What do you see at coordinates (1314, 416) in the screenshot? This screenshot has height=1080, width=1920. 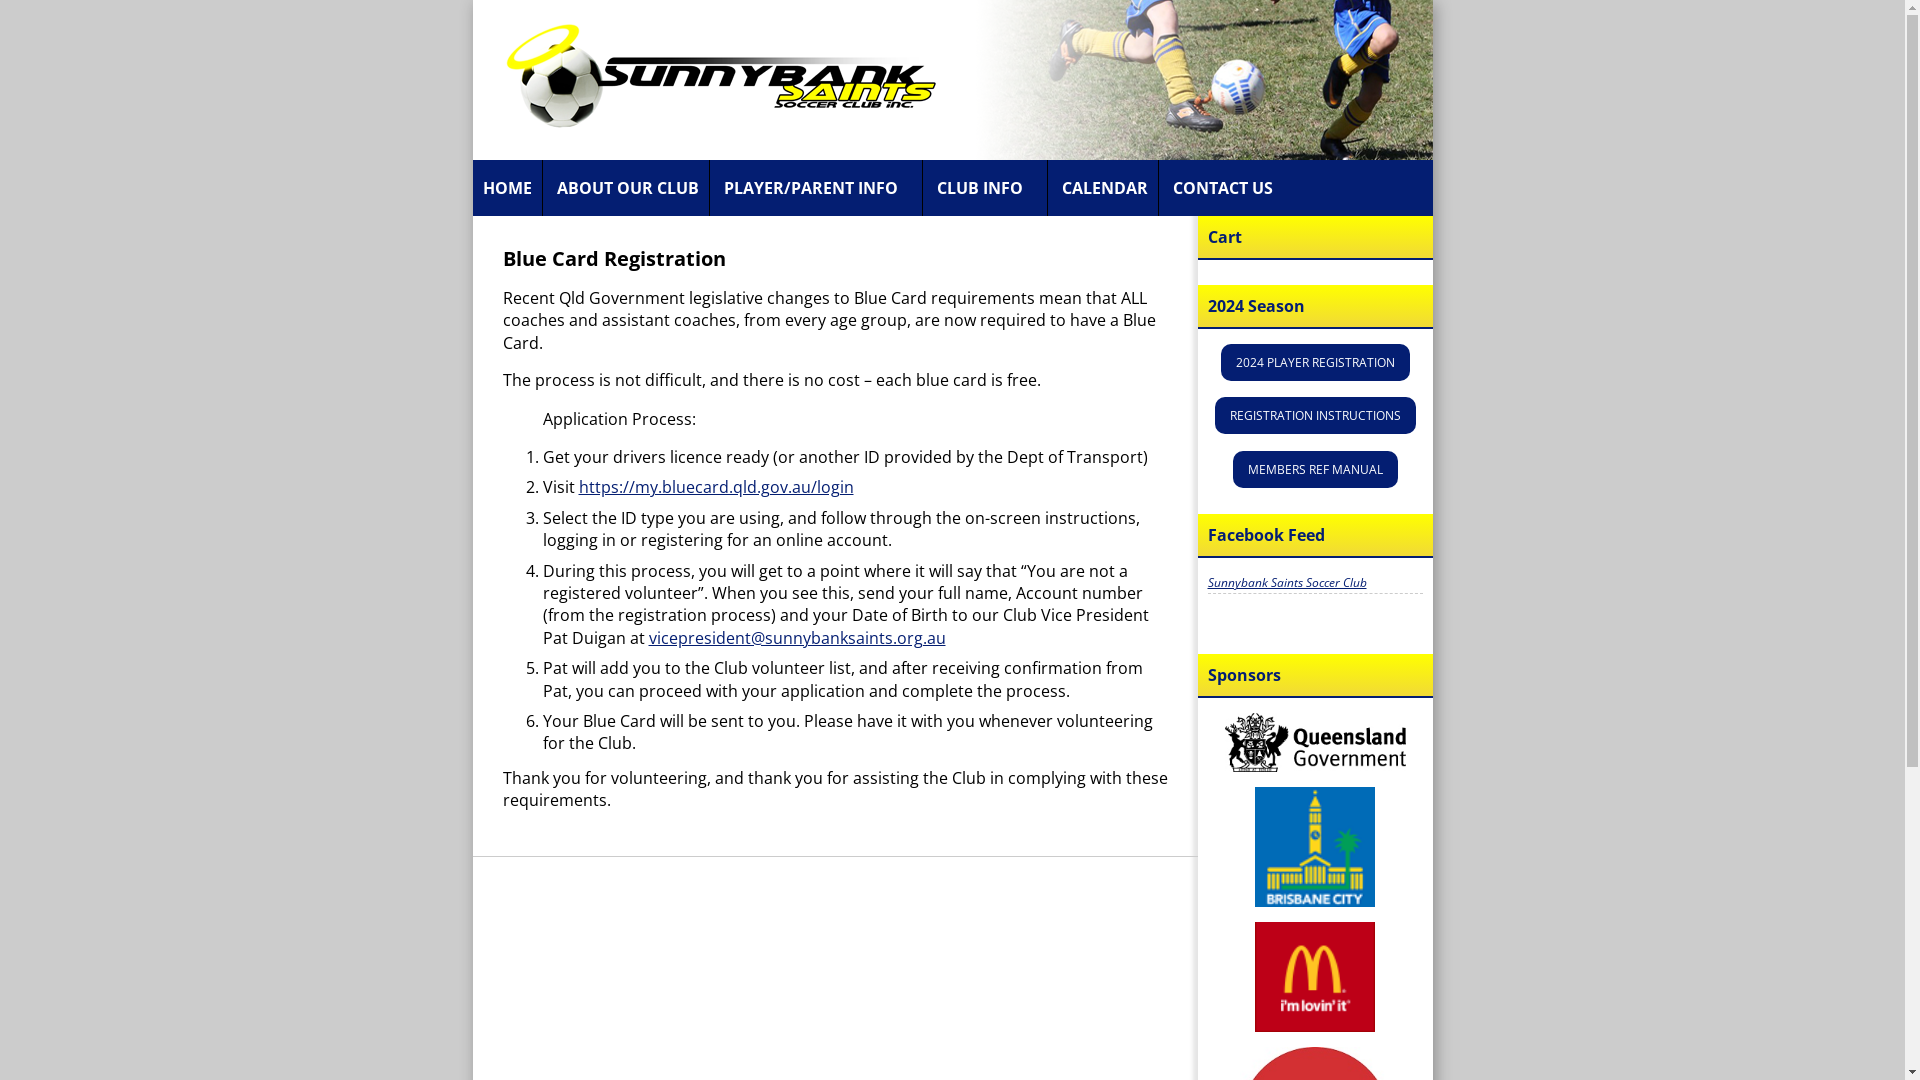 I see `REGISTRATION INSTRUCTIONS` at bounding box center [1314, 416].